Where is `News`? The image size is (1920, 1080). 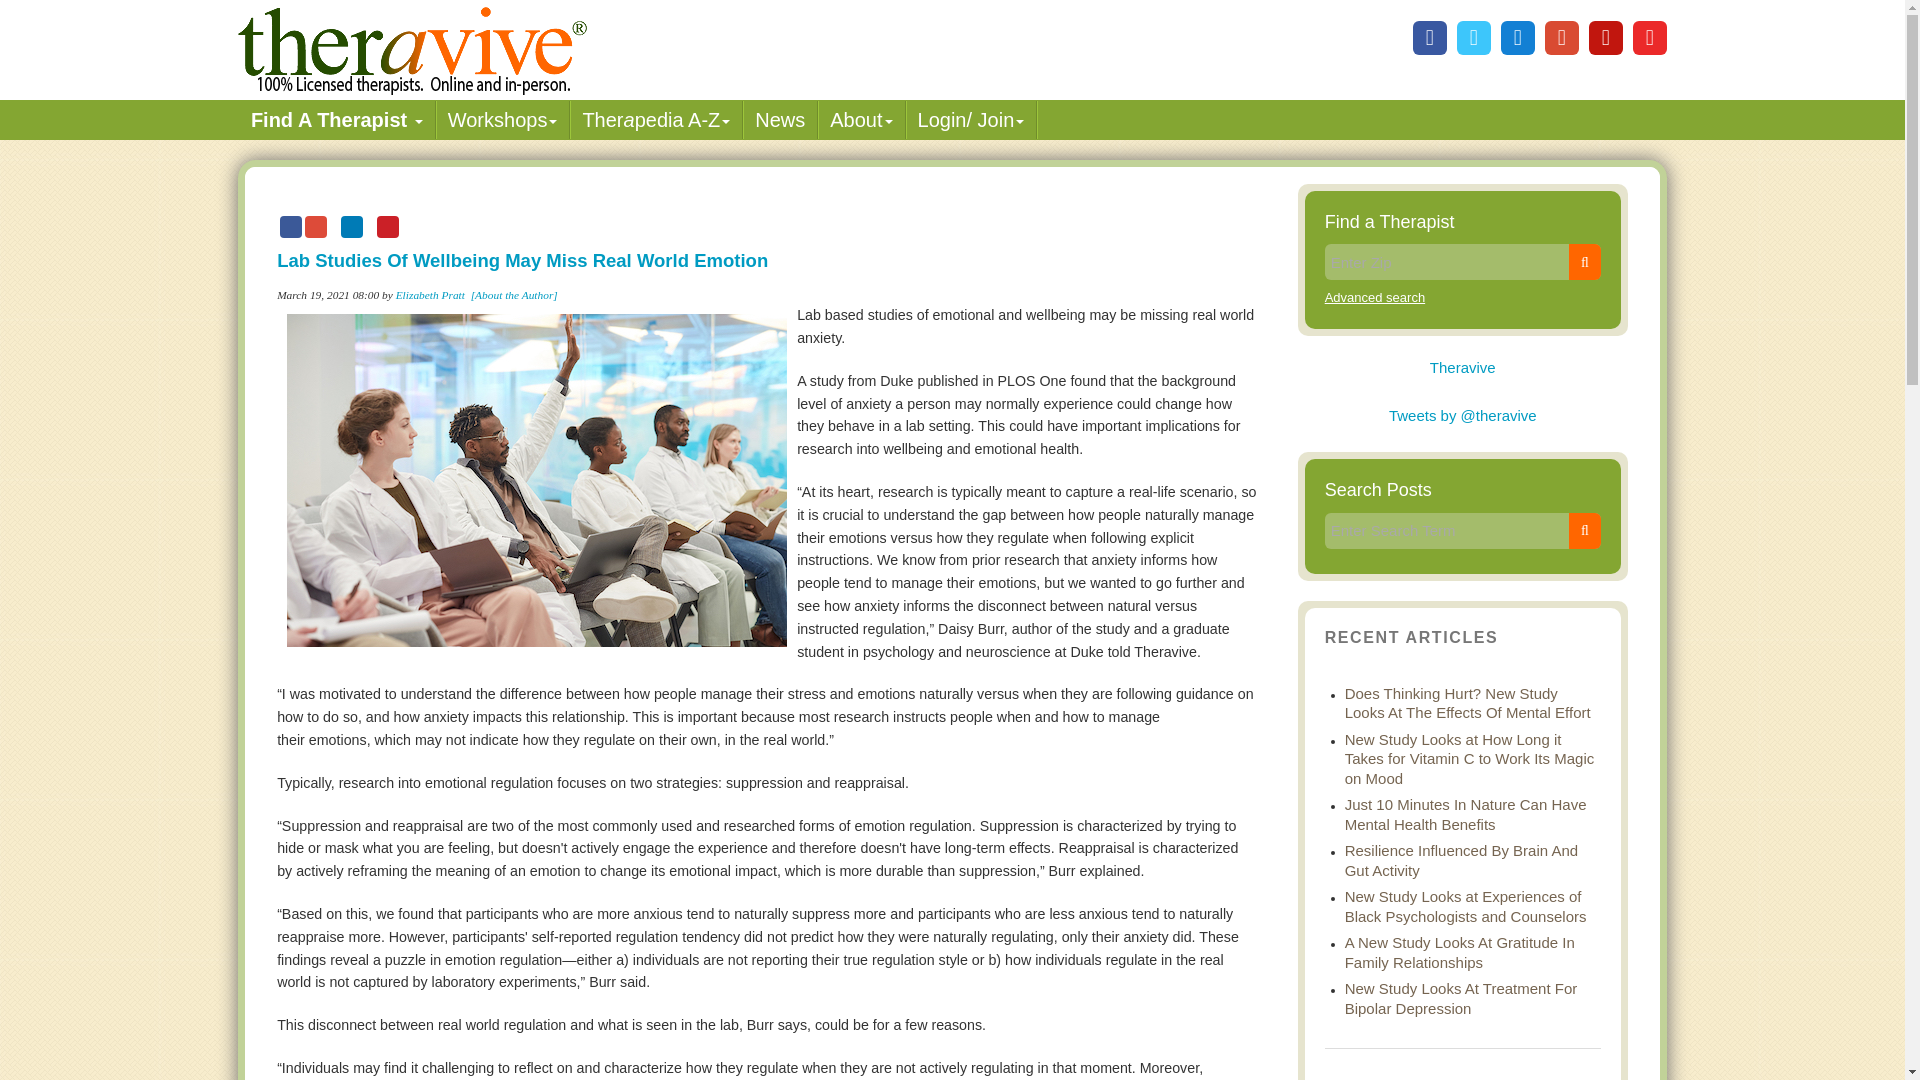
News is located at coordinates (780, 120).